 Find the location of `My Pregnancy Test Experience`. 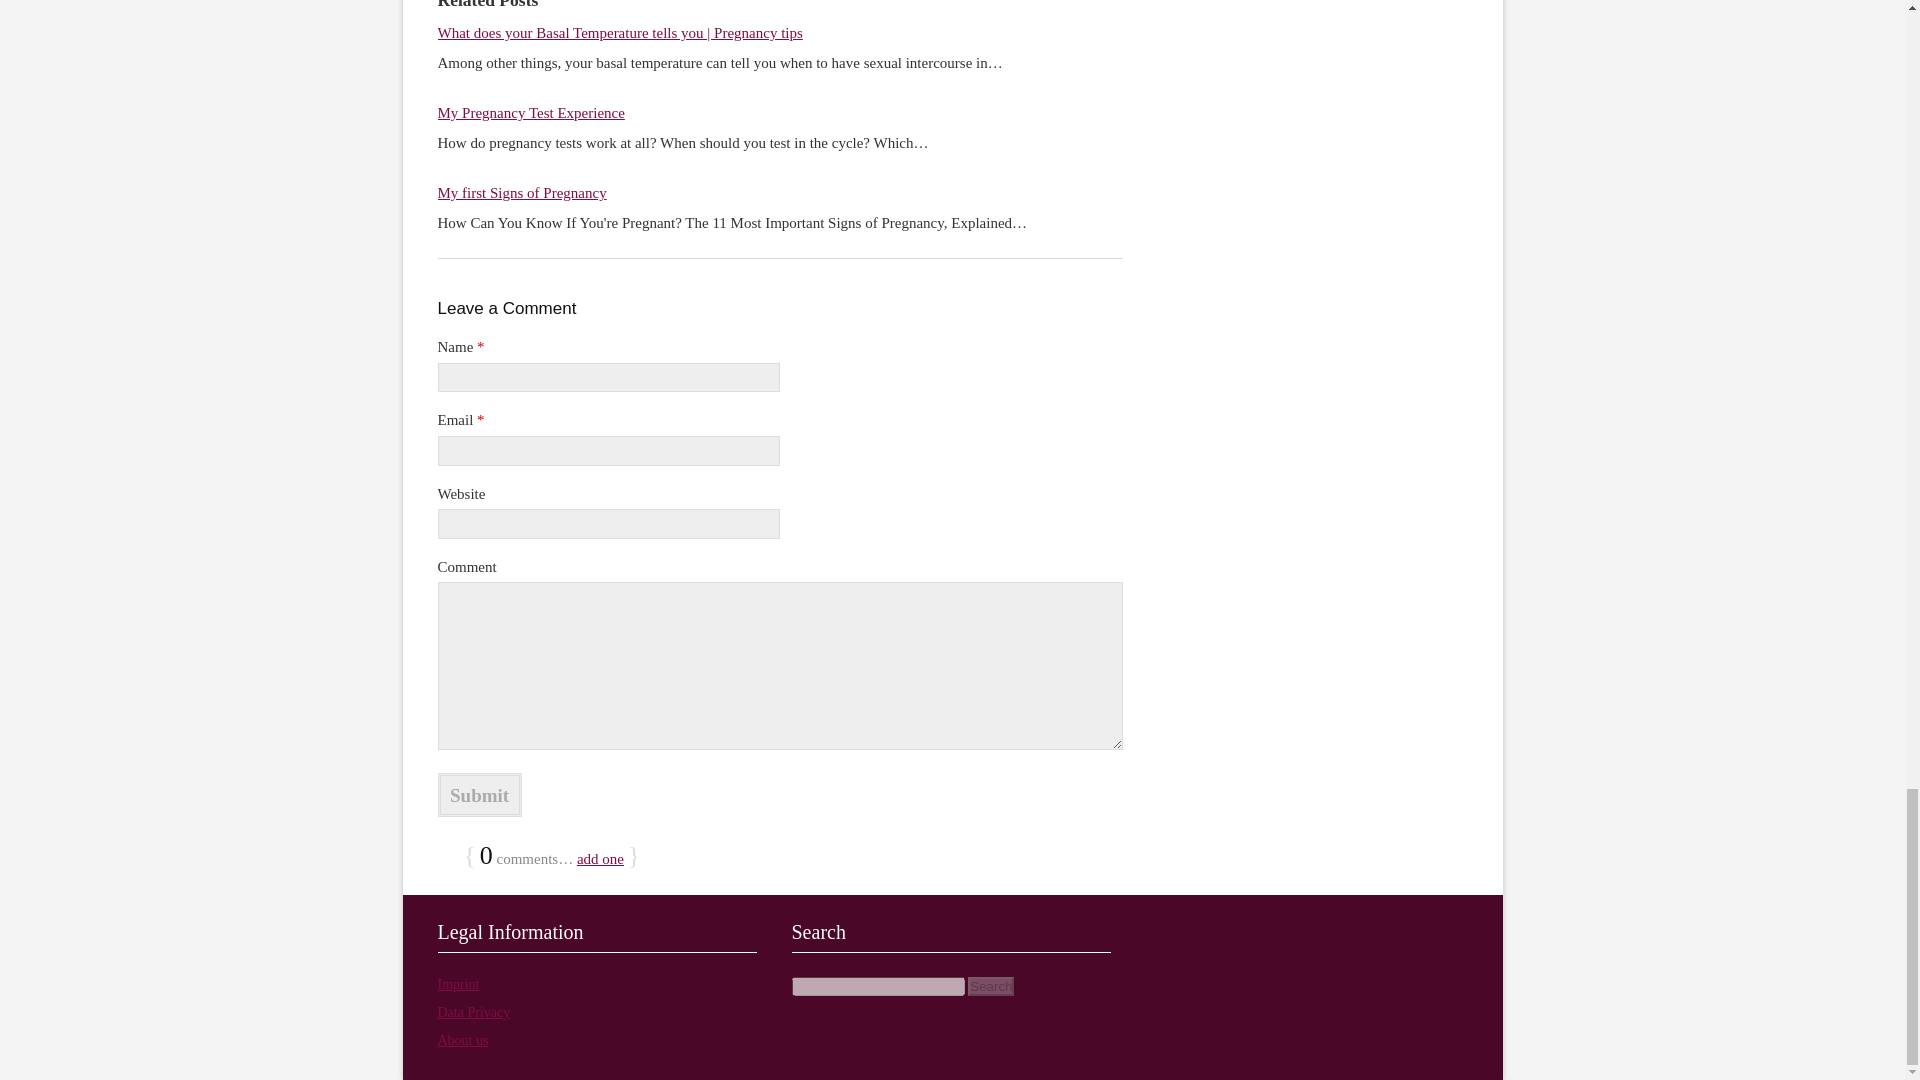

My Pregnancy Test Experience is located at coordinates (531, 112).